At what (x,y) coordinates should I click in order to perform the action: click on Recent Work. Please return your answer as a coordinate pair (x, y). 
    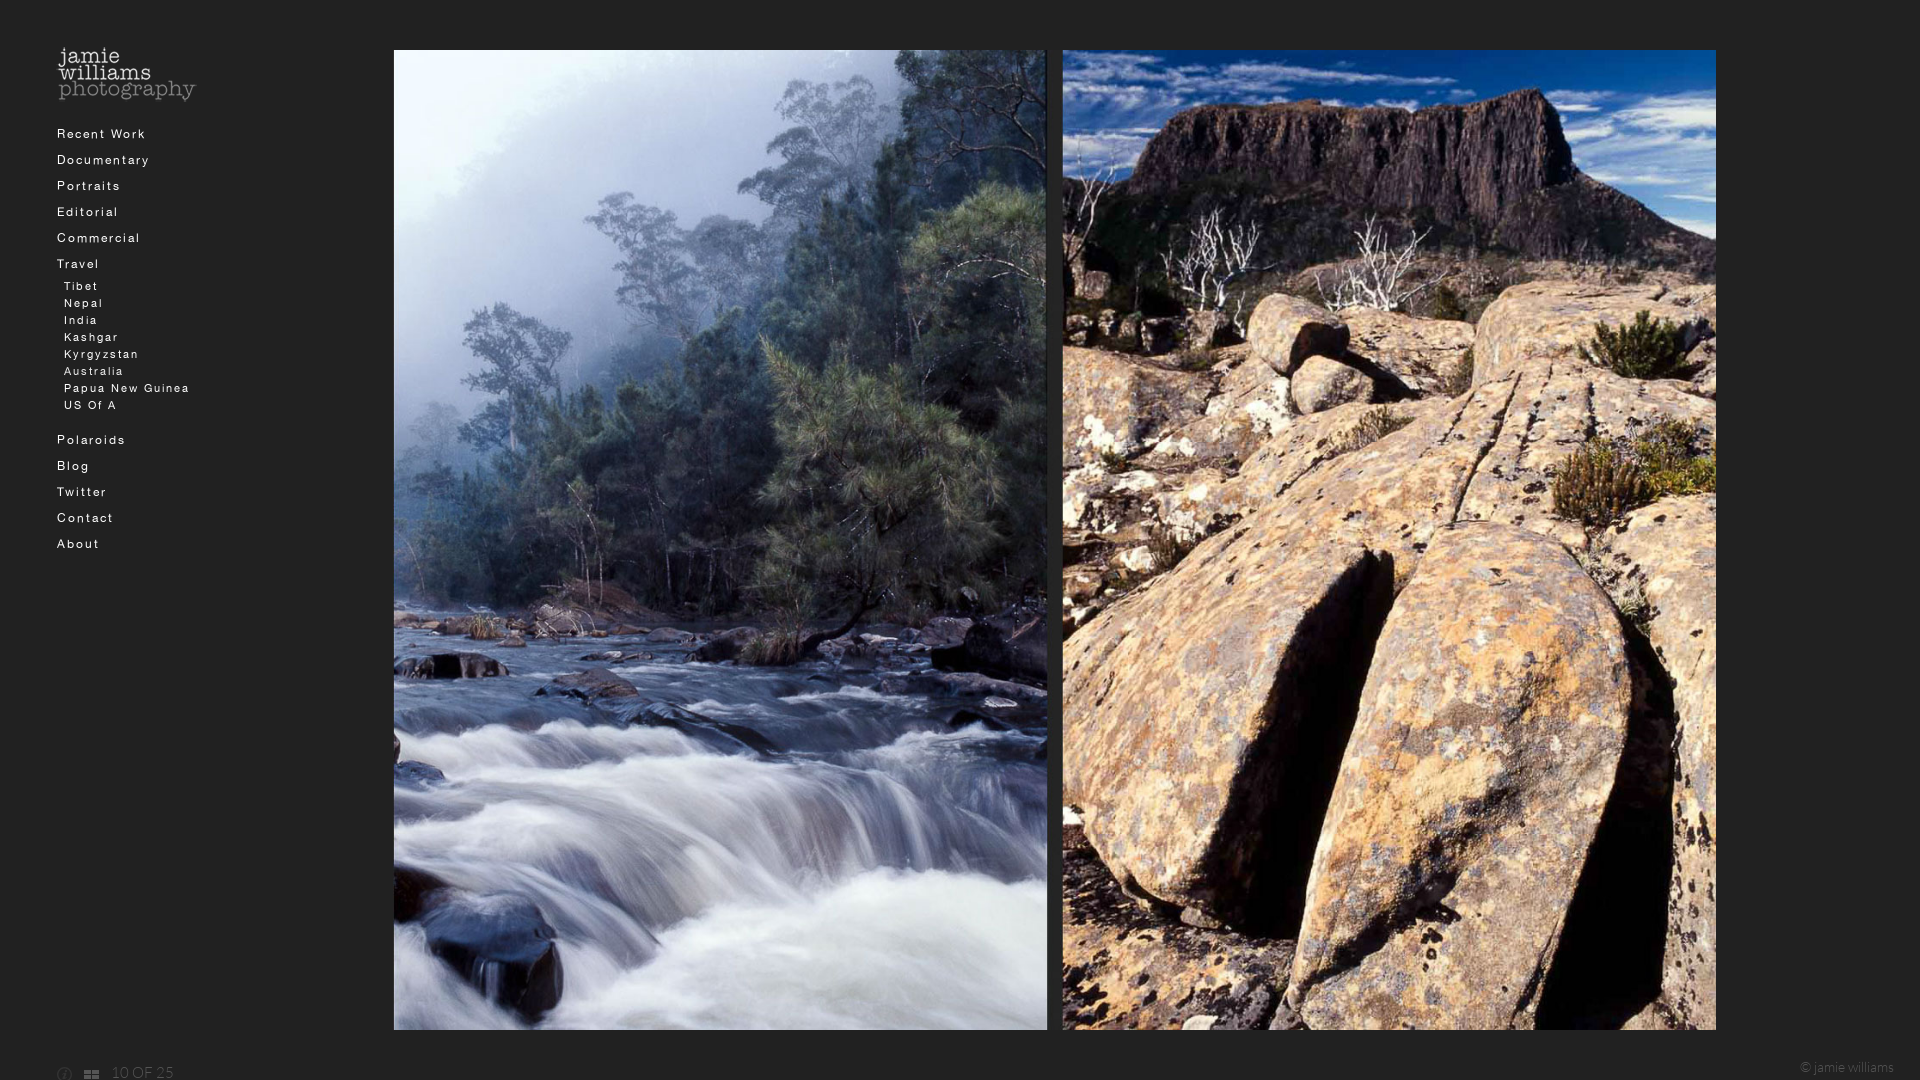
    Looking at the image, I should click on (102, 134).